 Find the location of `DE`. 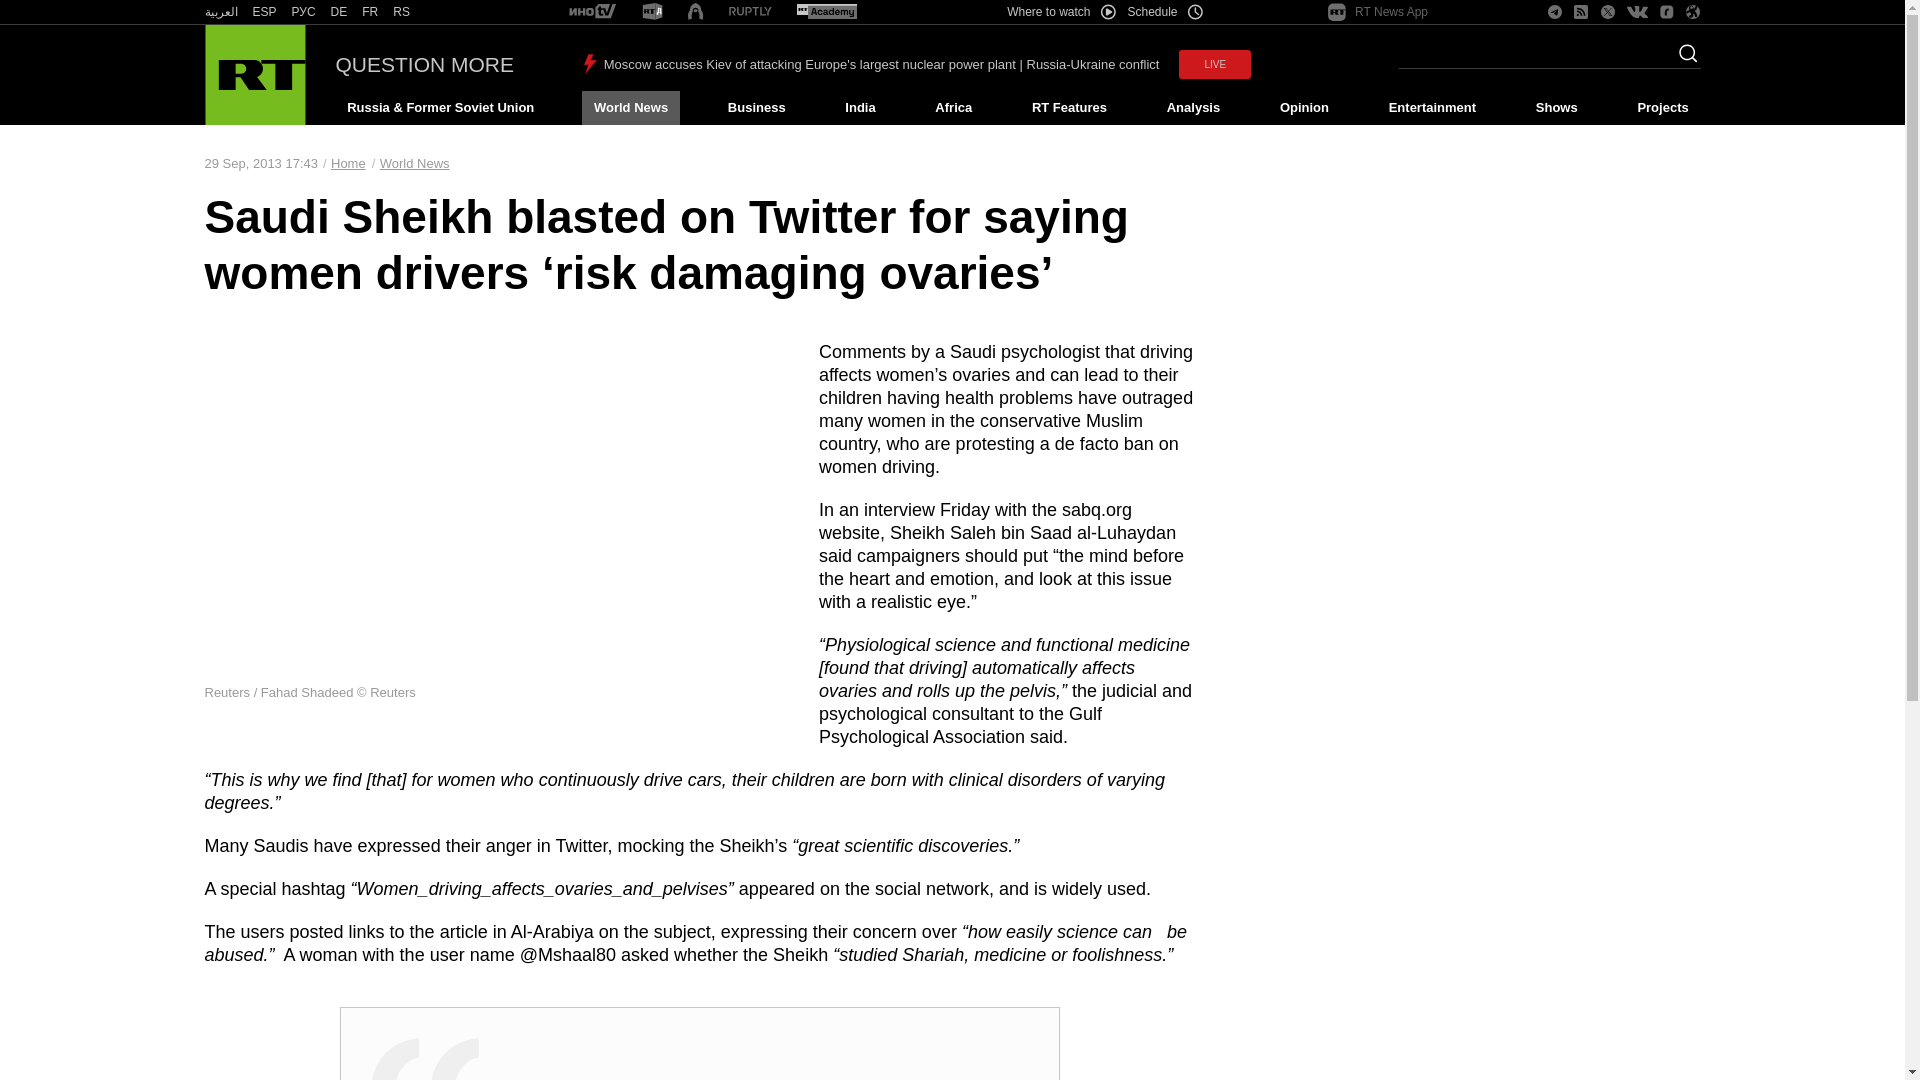

DE is located at coordinates (338, 12).